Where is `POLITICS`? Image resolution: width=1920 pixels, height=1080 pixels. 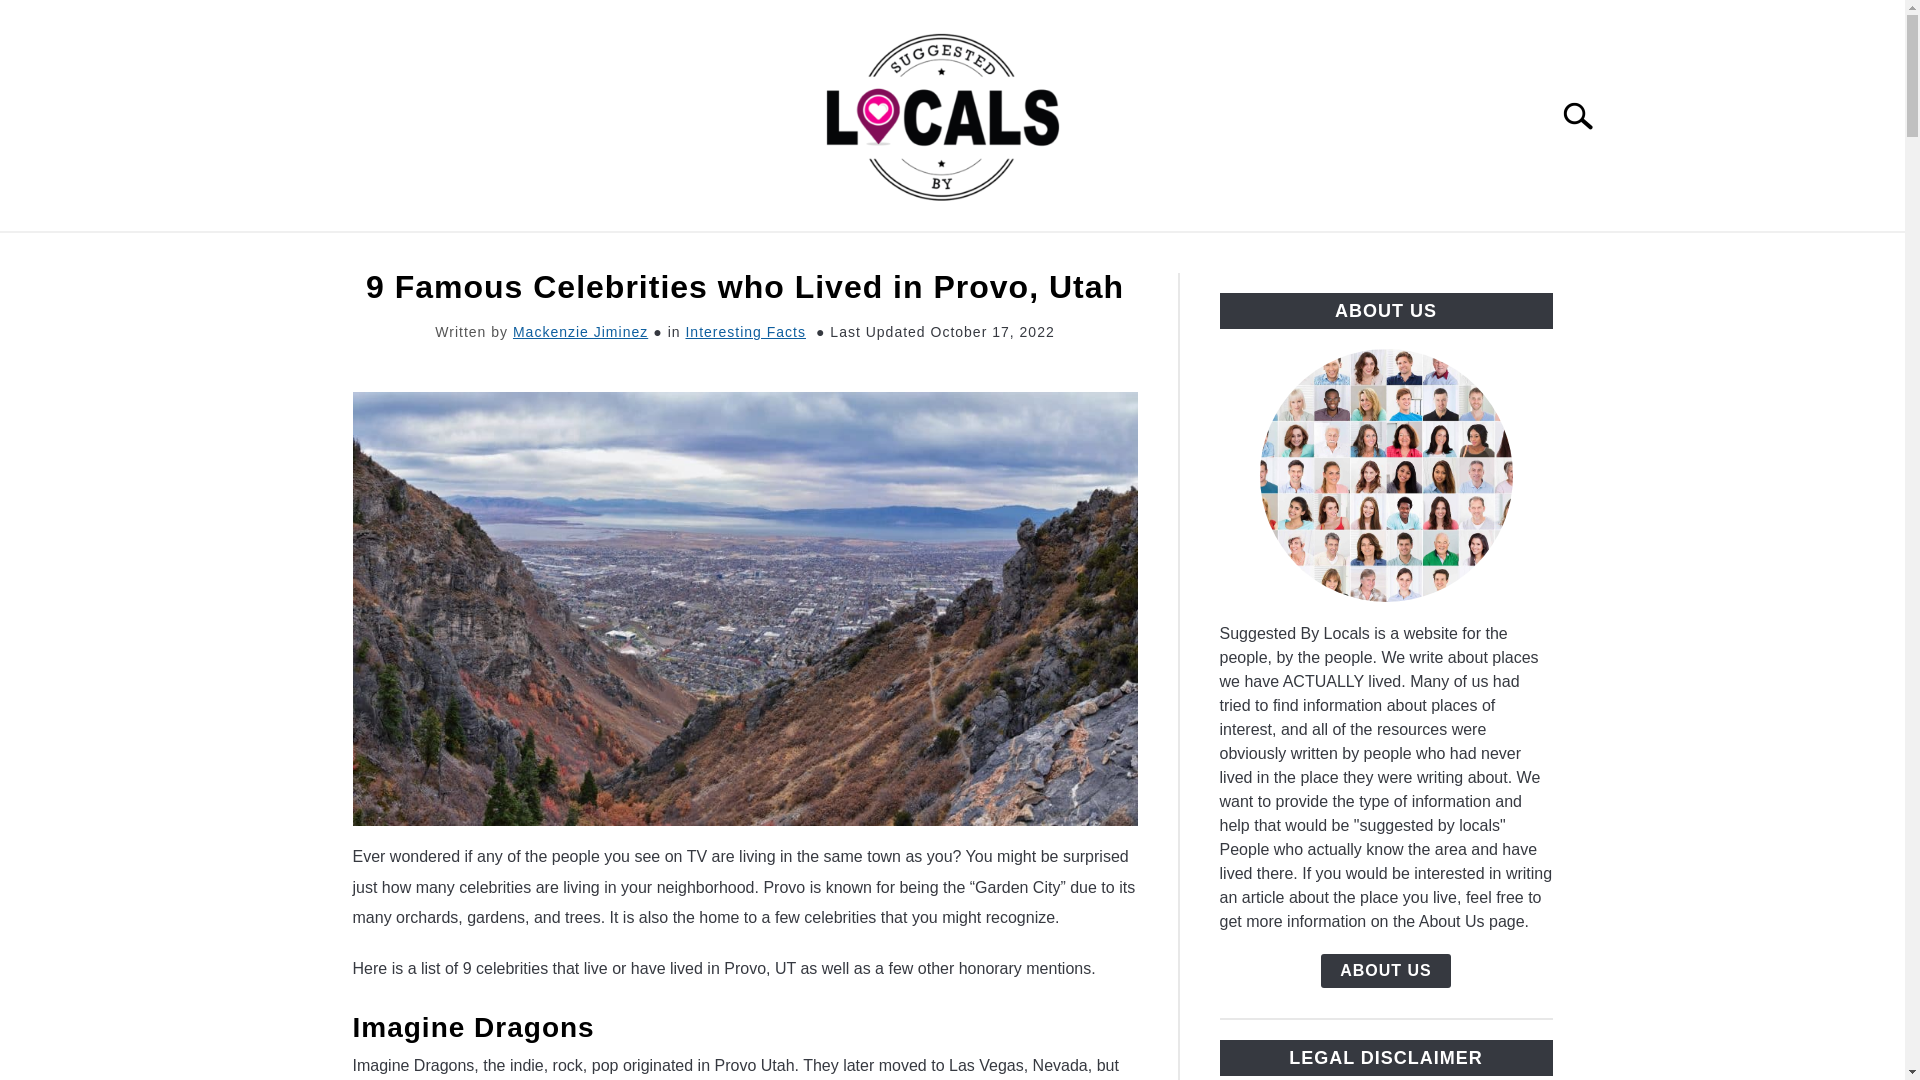 POLITICS is located at coordinates (1014, 255).